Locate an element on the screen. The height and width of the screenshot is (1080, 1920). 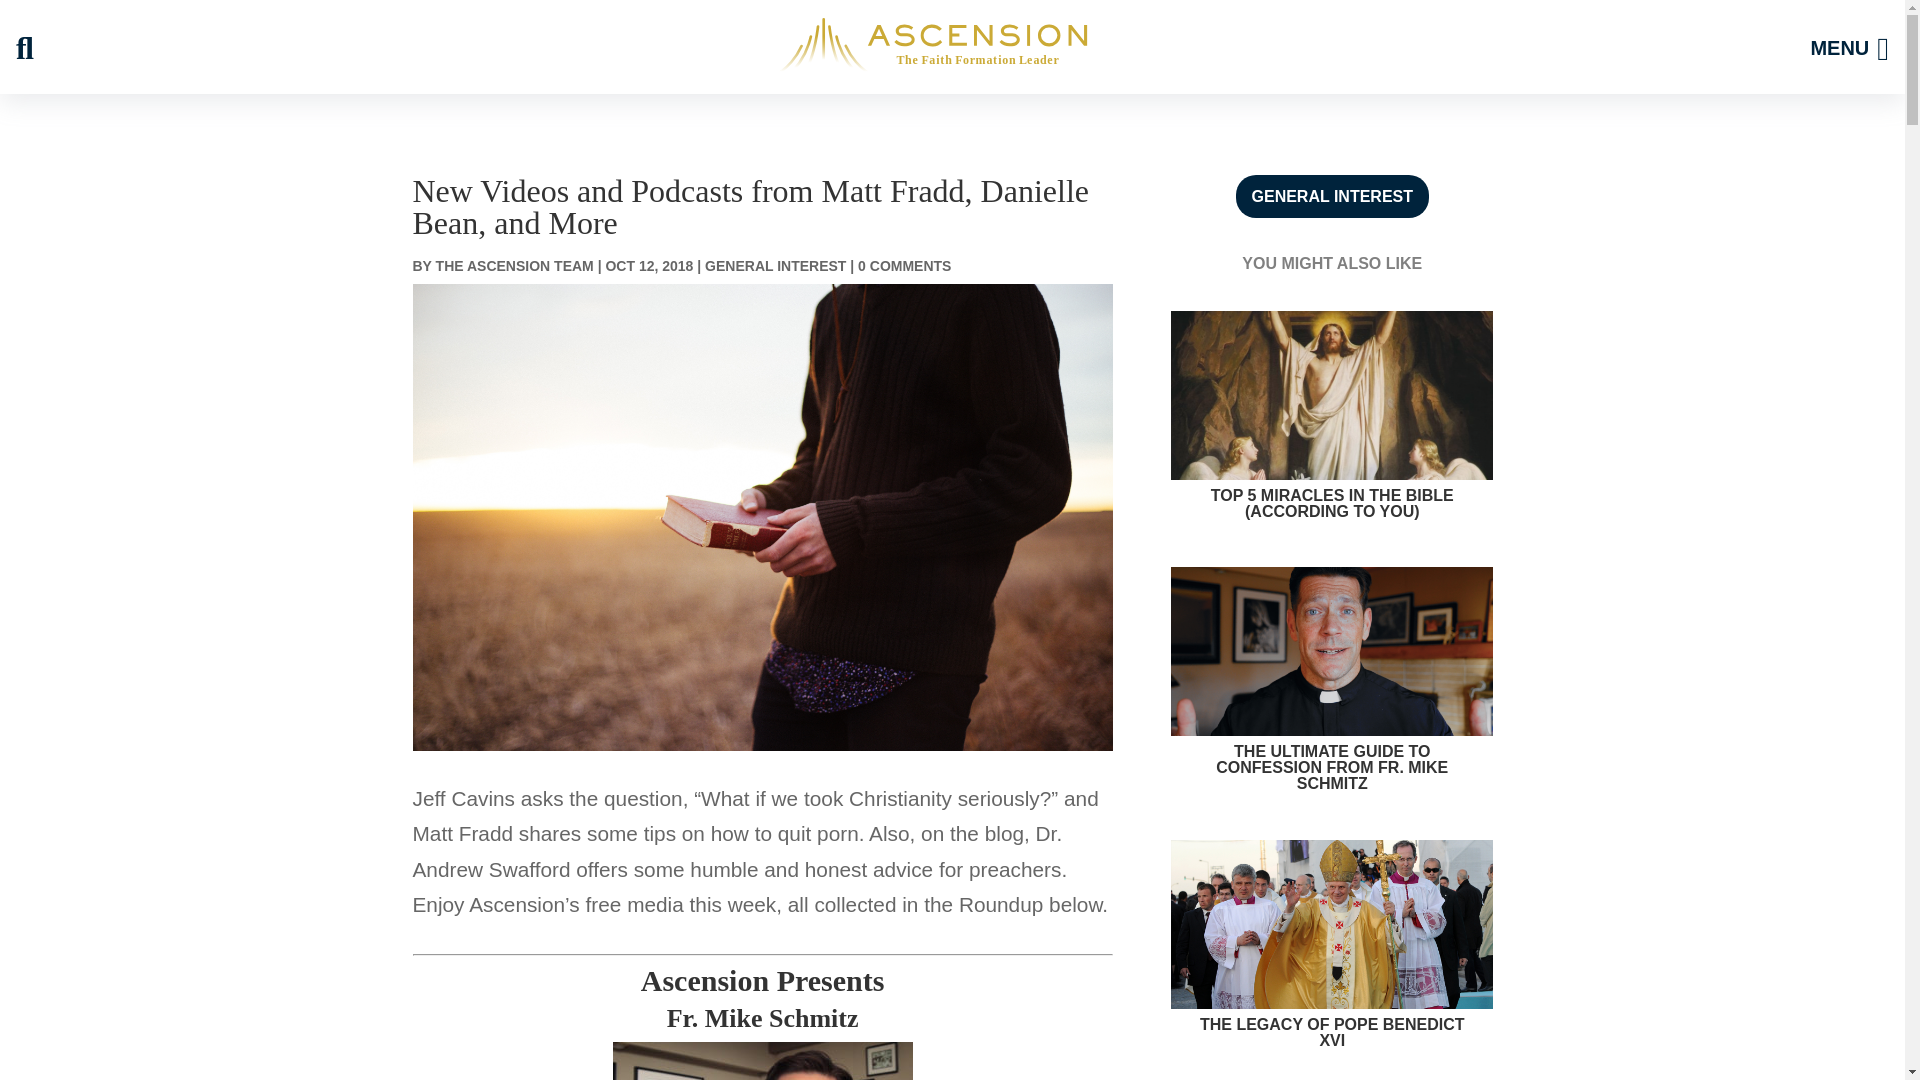
GENERAL INTEREST is located at coordinates (775, 266).